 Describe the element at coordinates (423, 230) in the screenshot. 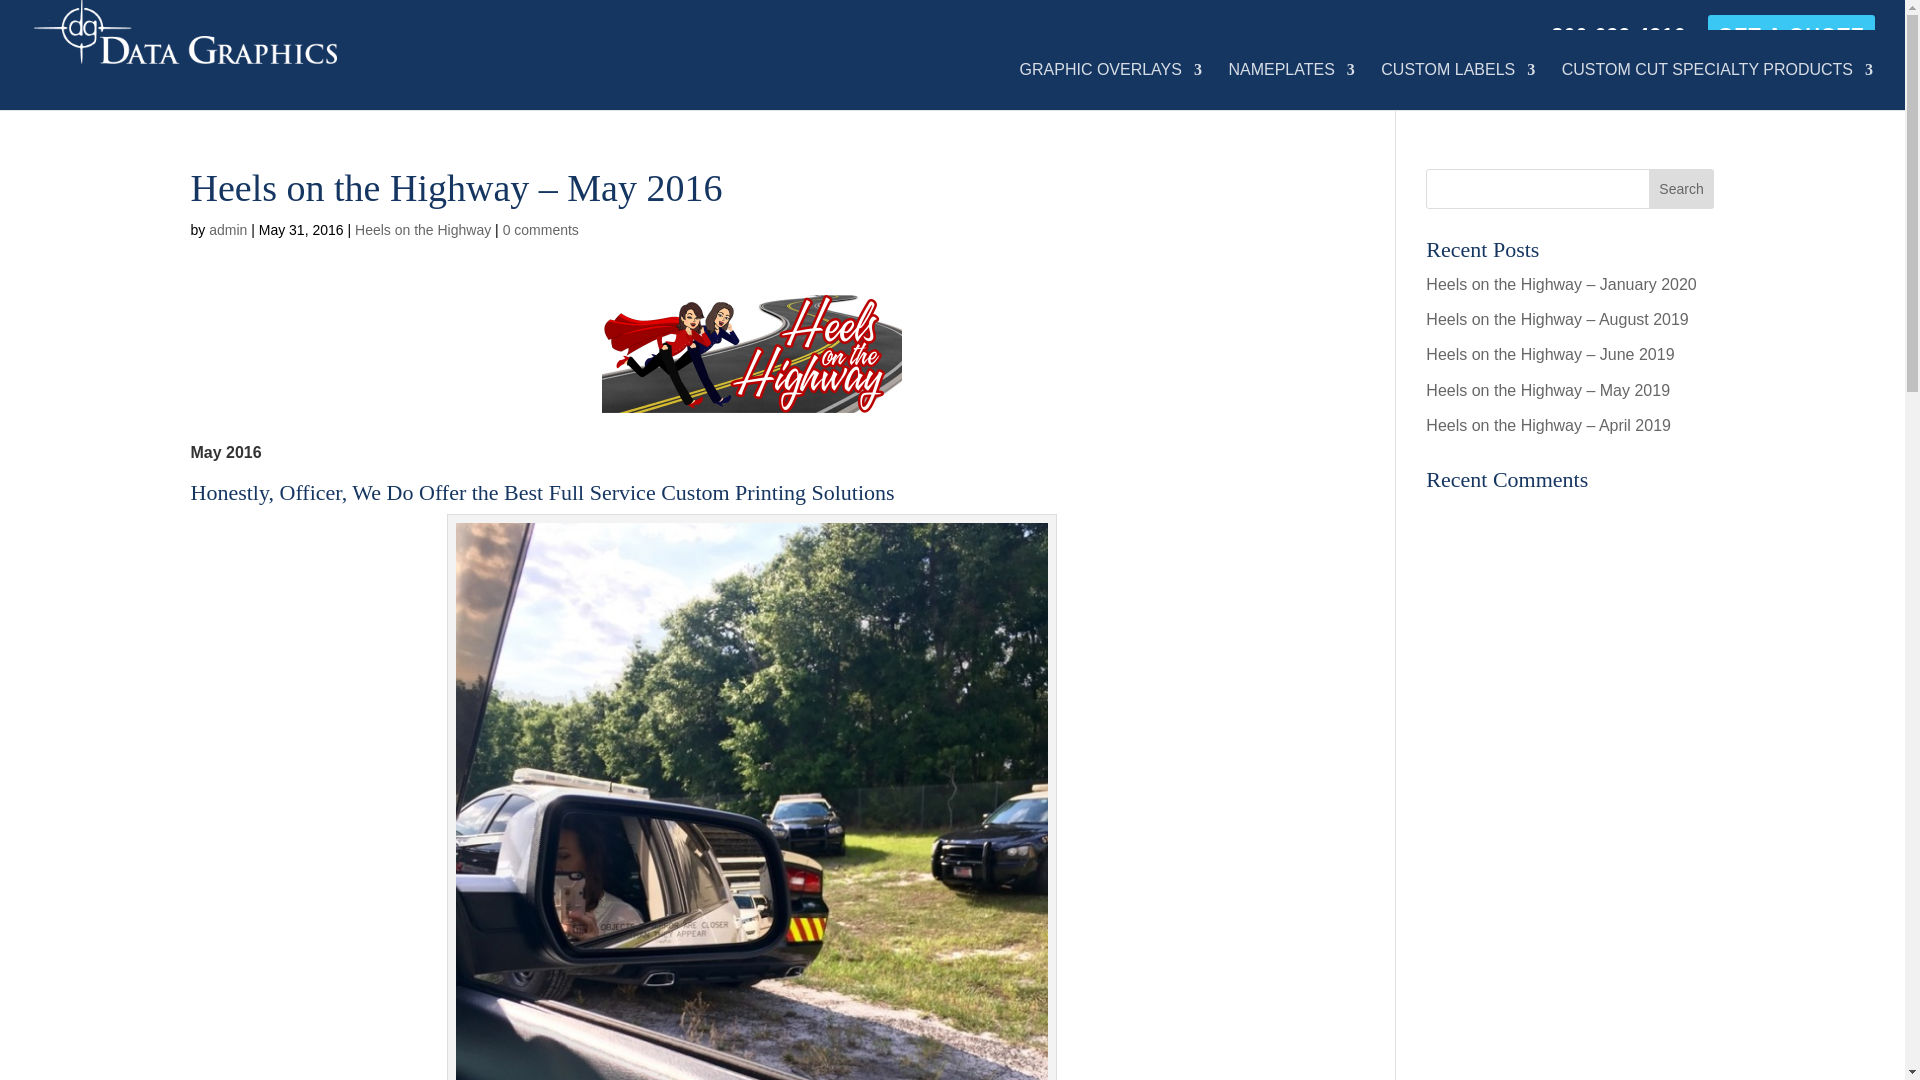

I see `Heels on the Highway` at that location.